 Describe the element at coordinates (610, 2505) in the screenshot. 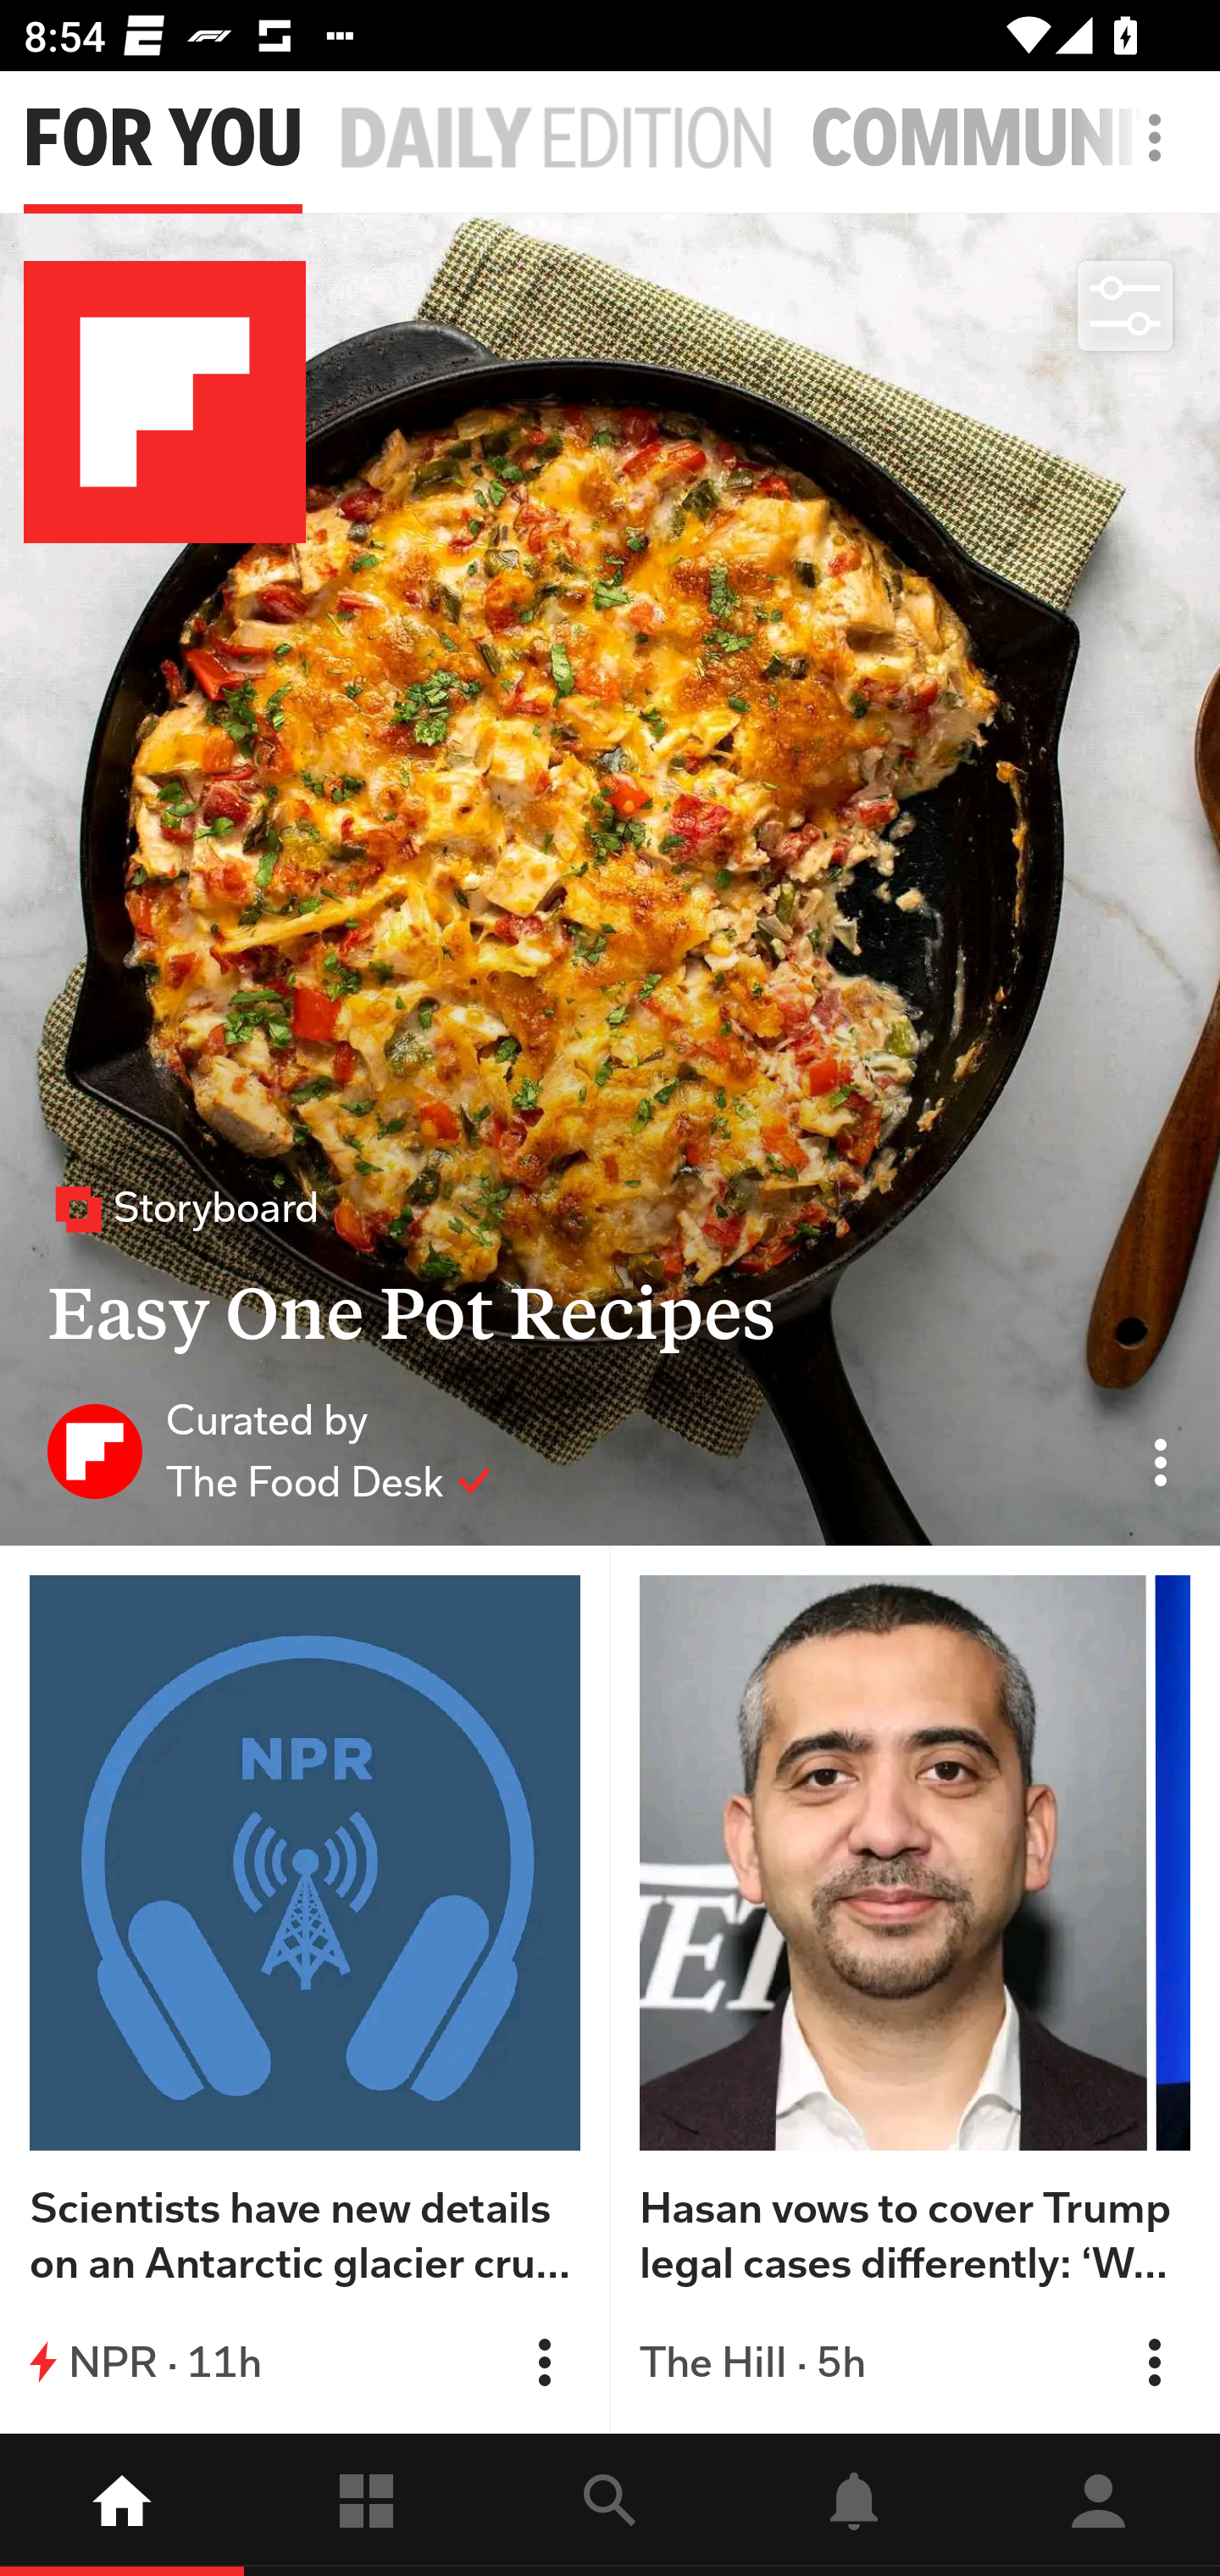

I see `explore` at that location.